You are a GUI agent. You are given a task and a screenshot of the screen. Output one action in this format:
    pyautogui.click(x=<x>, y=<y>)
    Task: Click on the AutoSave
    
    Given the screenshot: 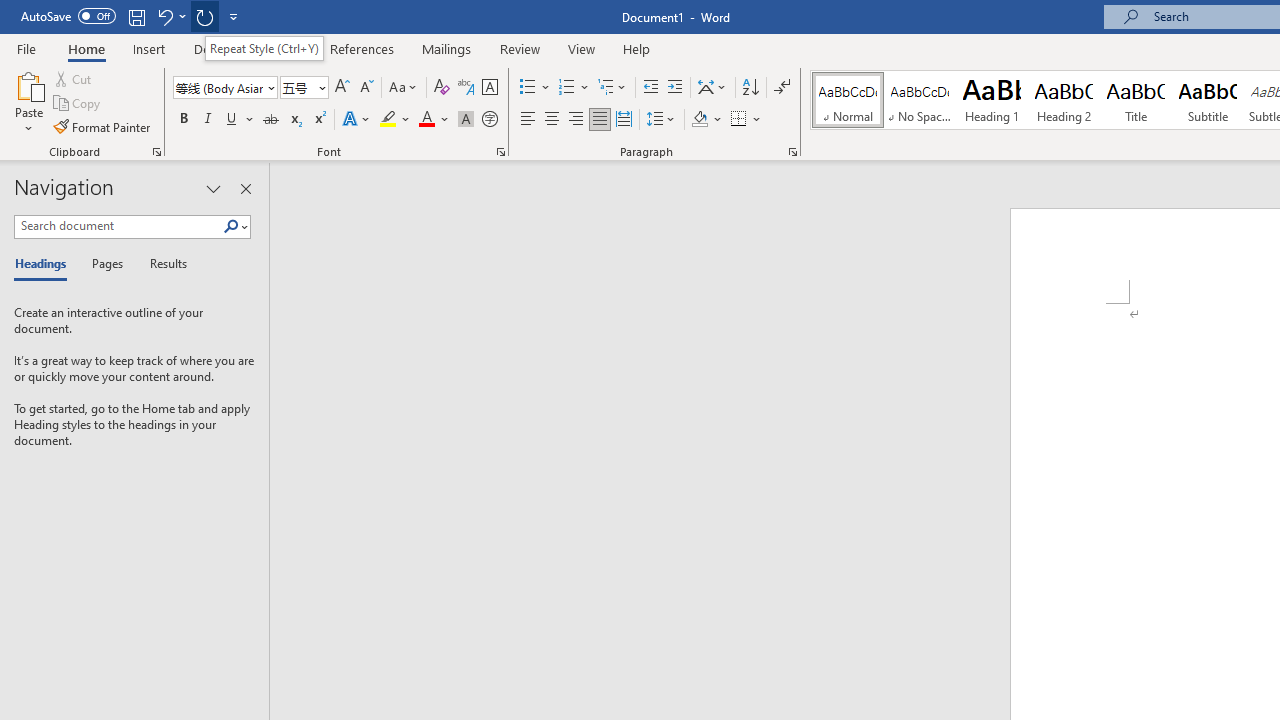 What is the action you would take?
    pyautogui.click(x=68, y=16)
    